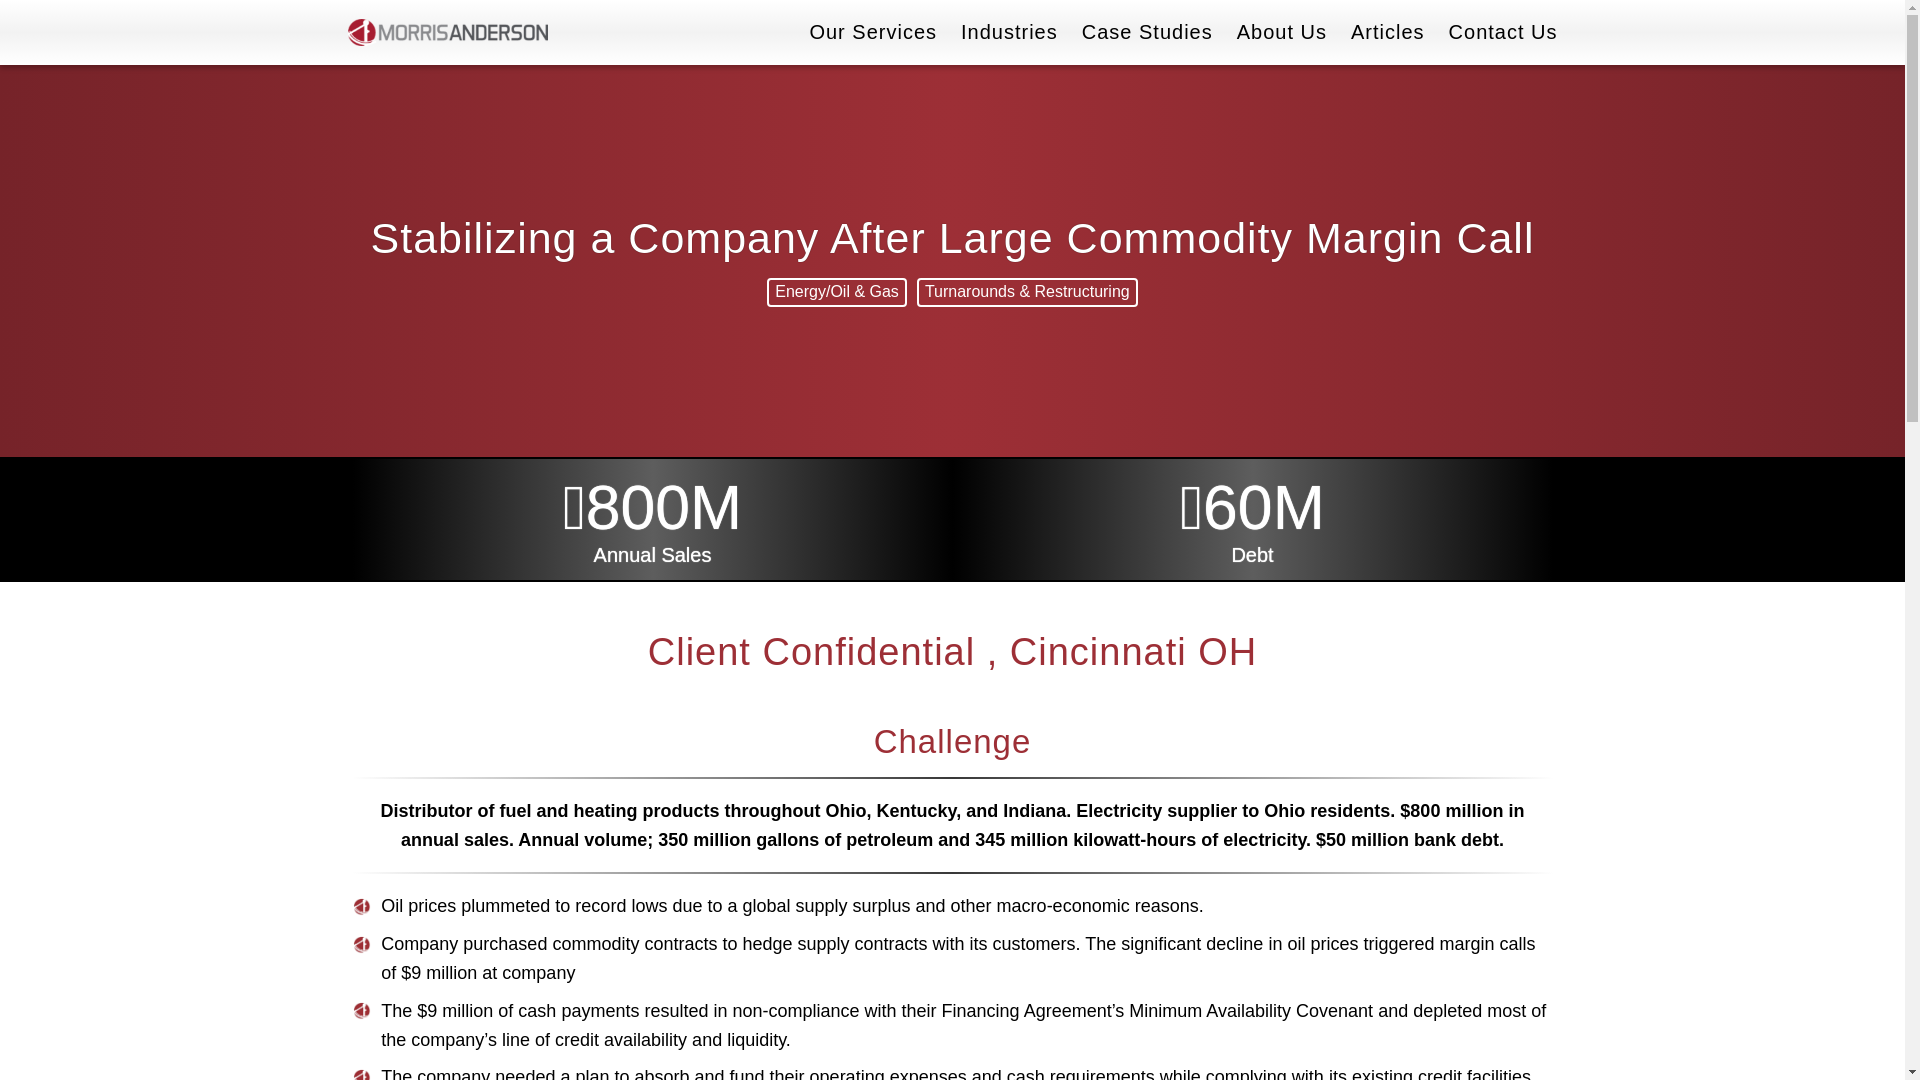 This screenshot has width=1920, height=1080. Describe the element at coordinates (1388, 32) in the screenshot. I see `Articles` at that location.